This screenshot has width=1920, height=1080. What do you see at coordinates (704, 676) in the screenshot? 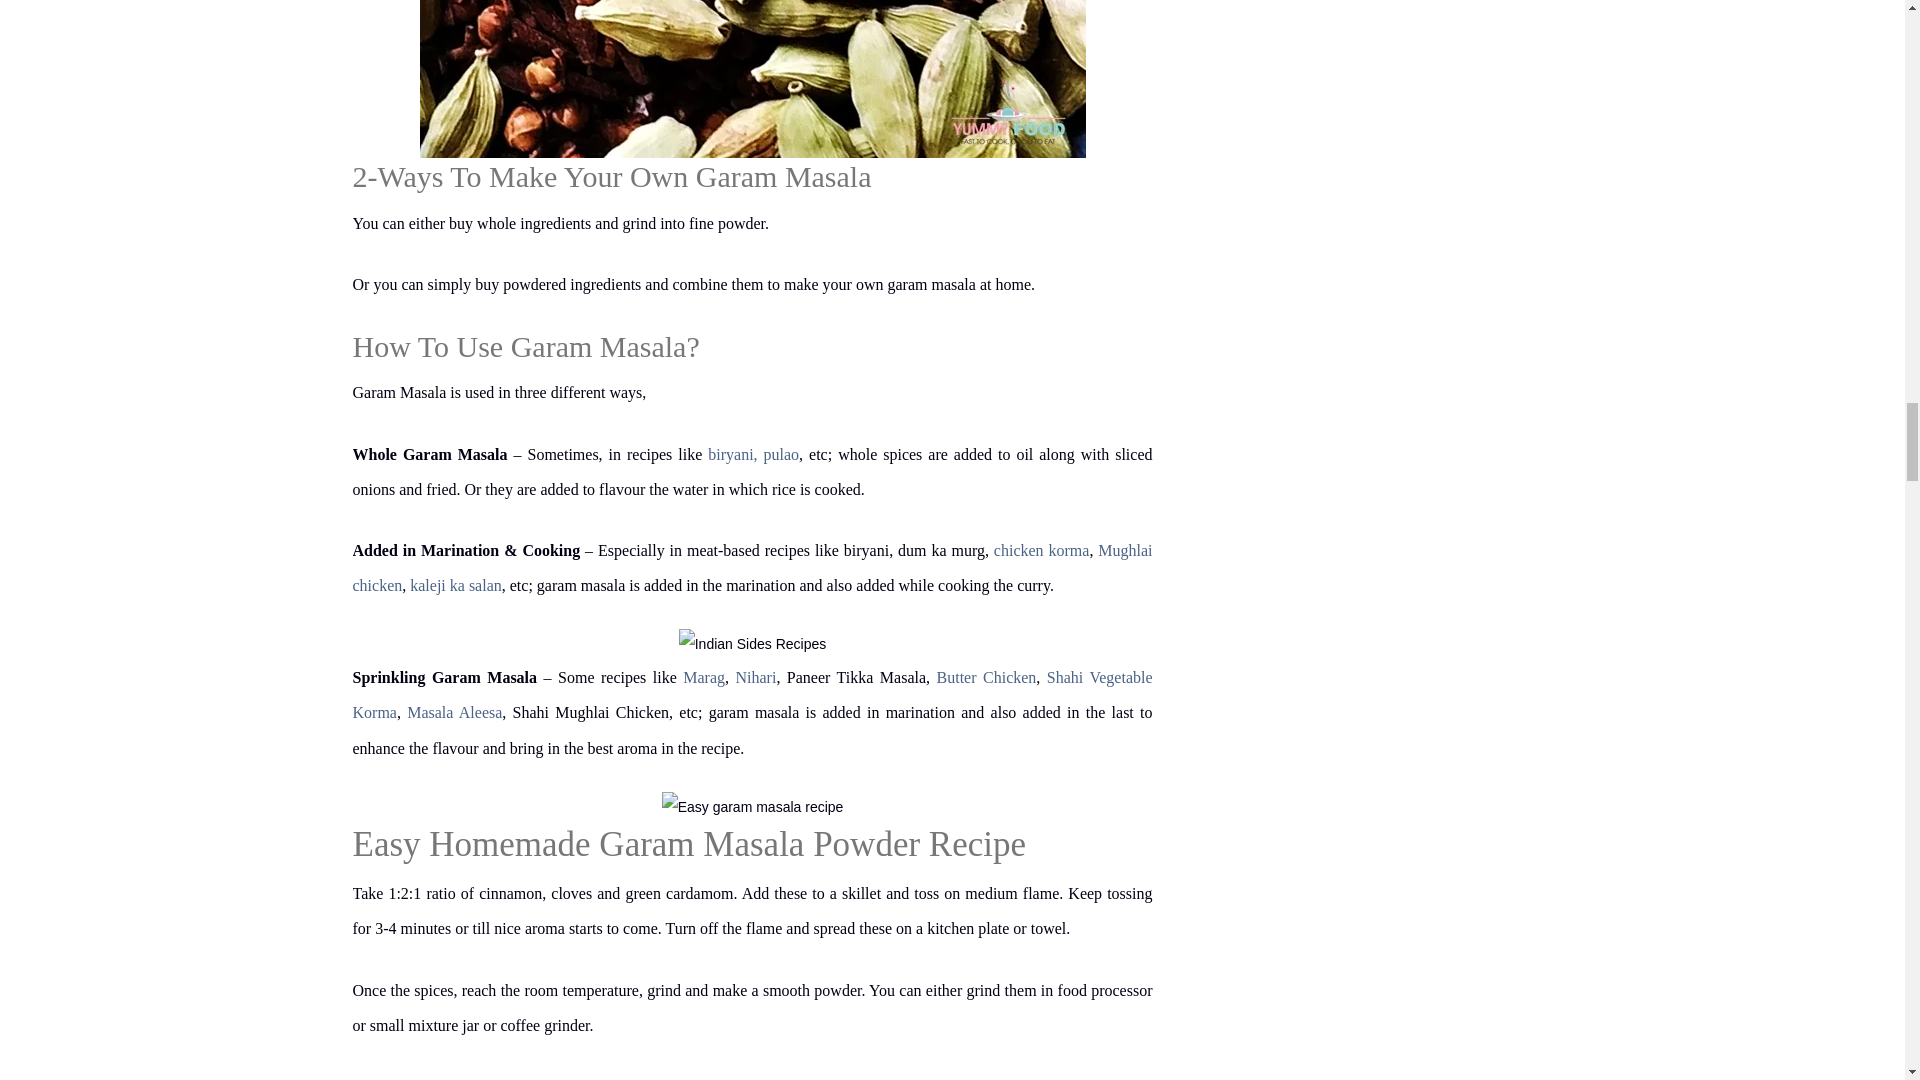
I see `Marag` at bounding box center [704, 676].